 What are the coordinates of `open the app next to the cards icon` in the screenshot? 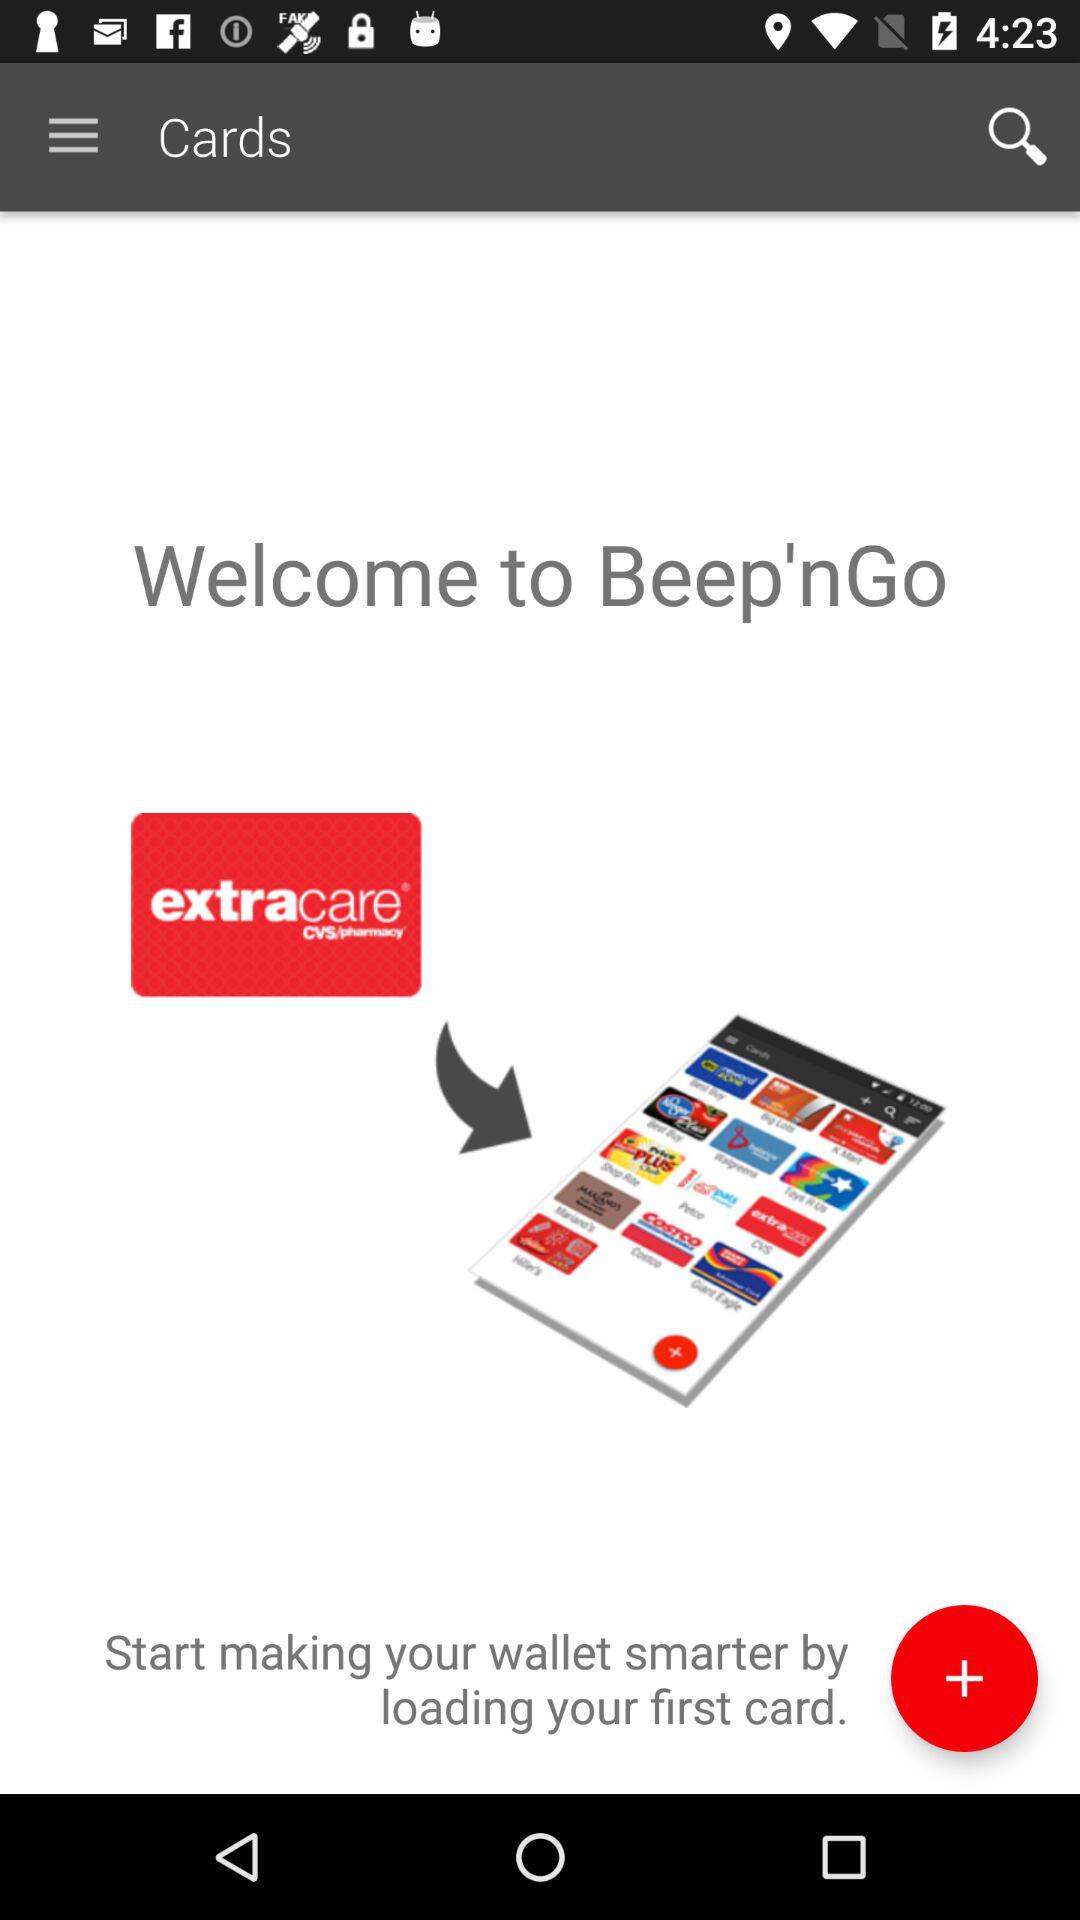 It's located at (1016, 136).